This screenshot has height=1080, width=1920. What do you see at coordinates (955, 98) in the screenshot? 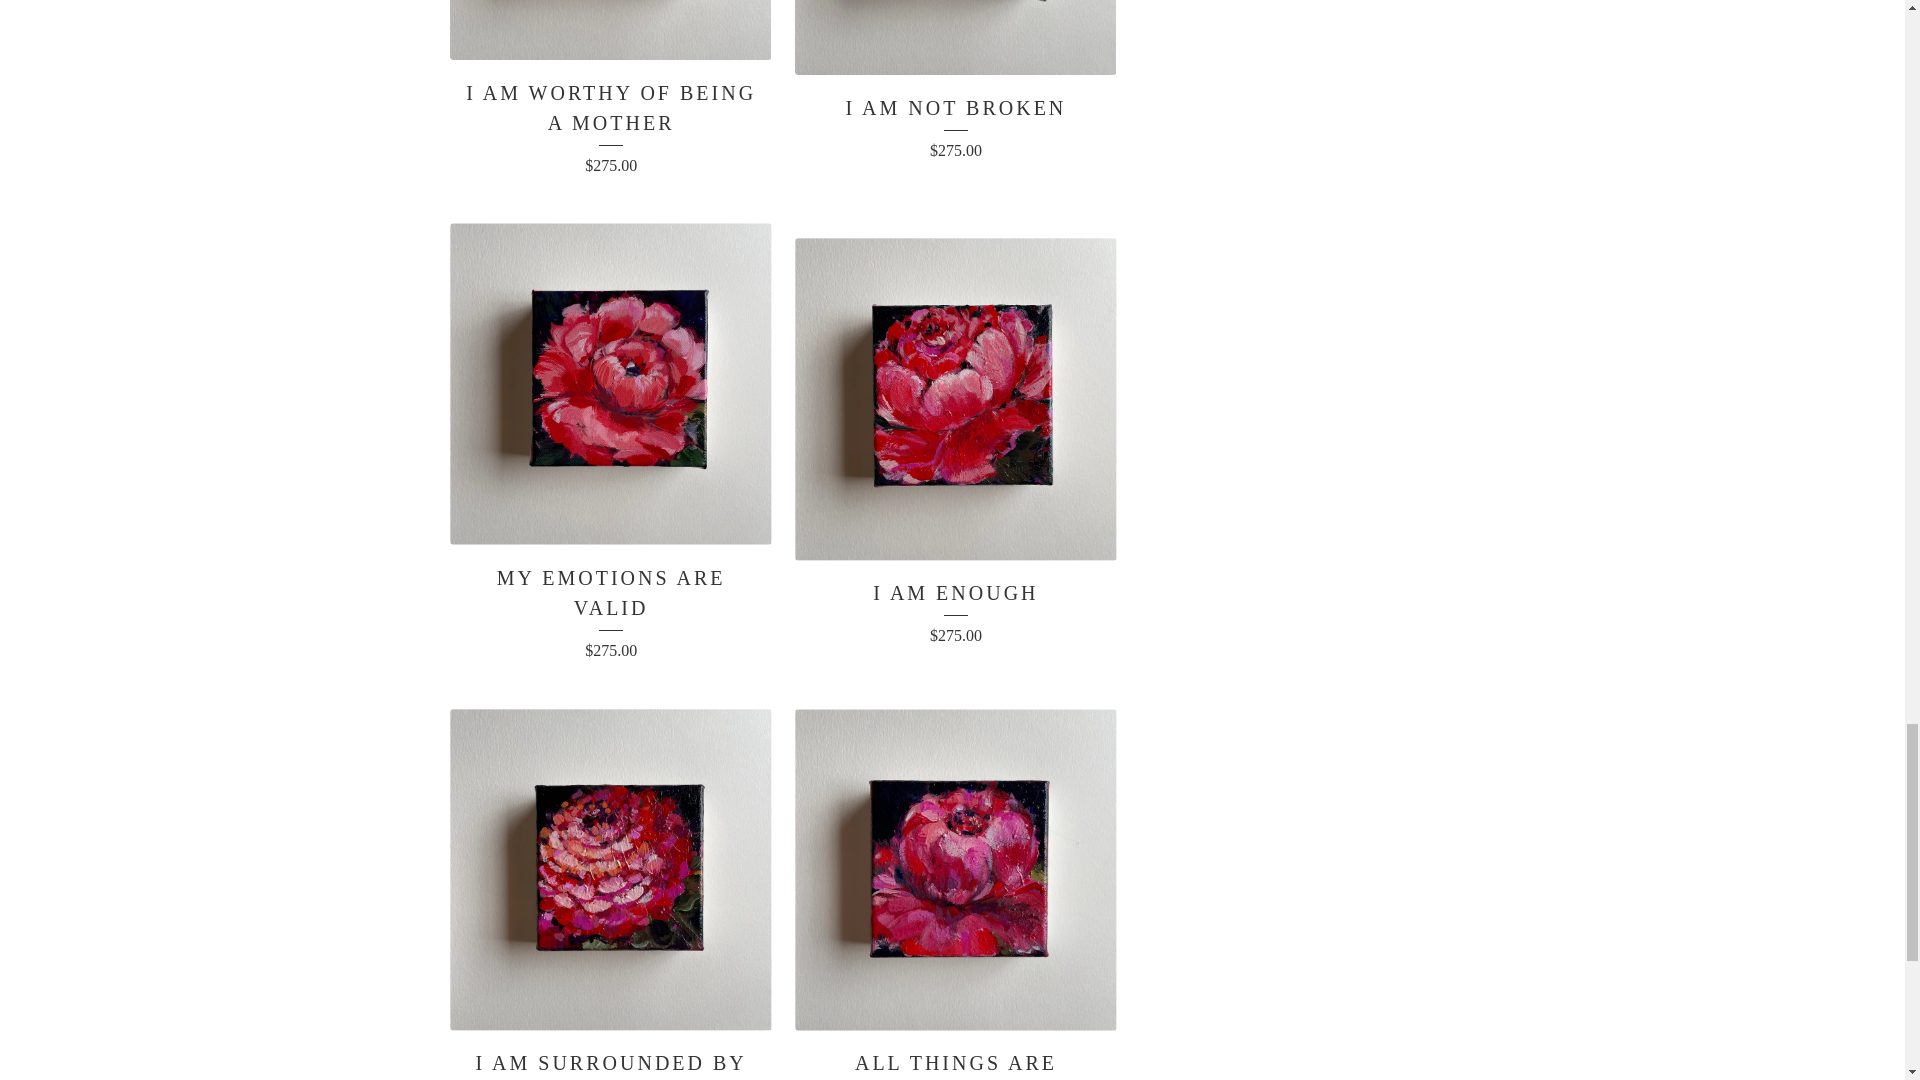
I see `View I AM NOT BROKEN` at bounding box center [955, 98].